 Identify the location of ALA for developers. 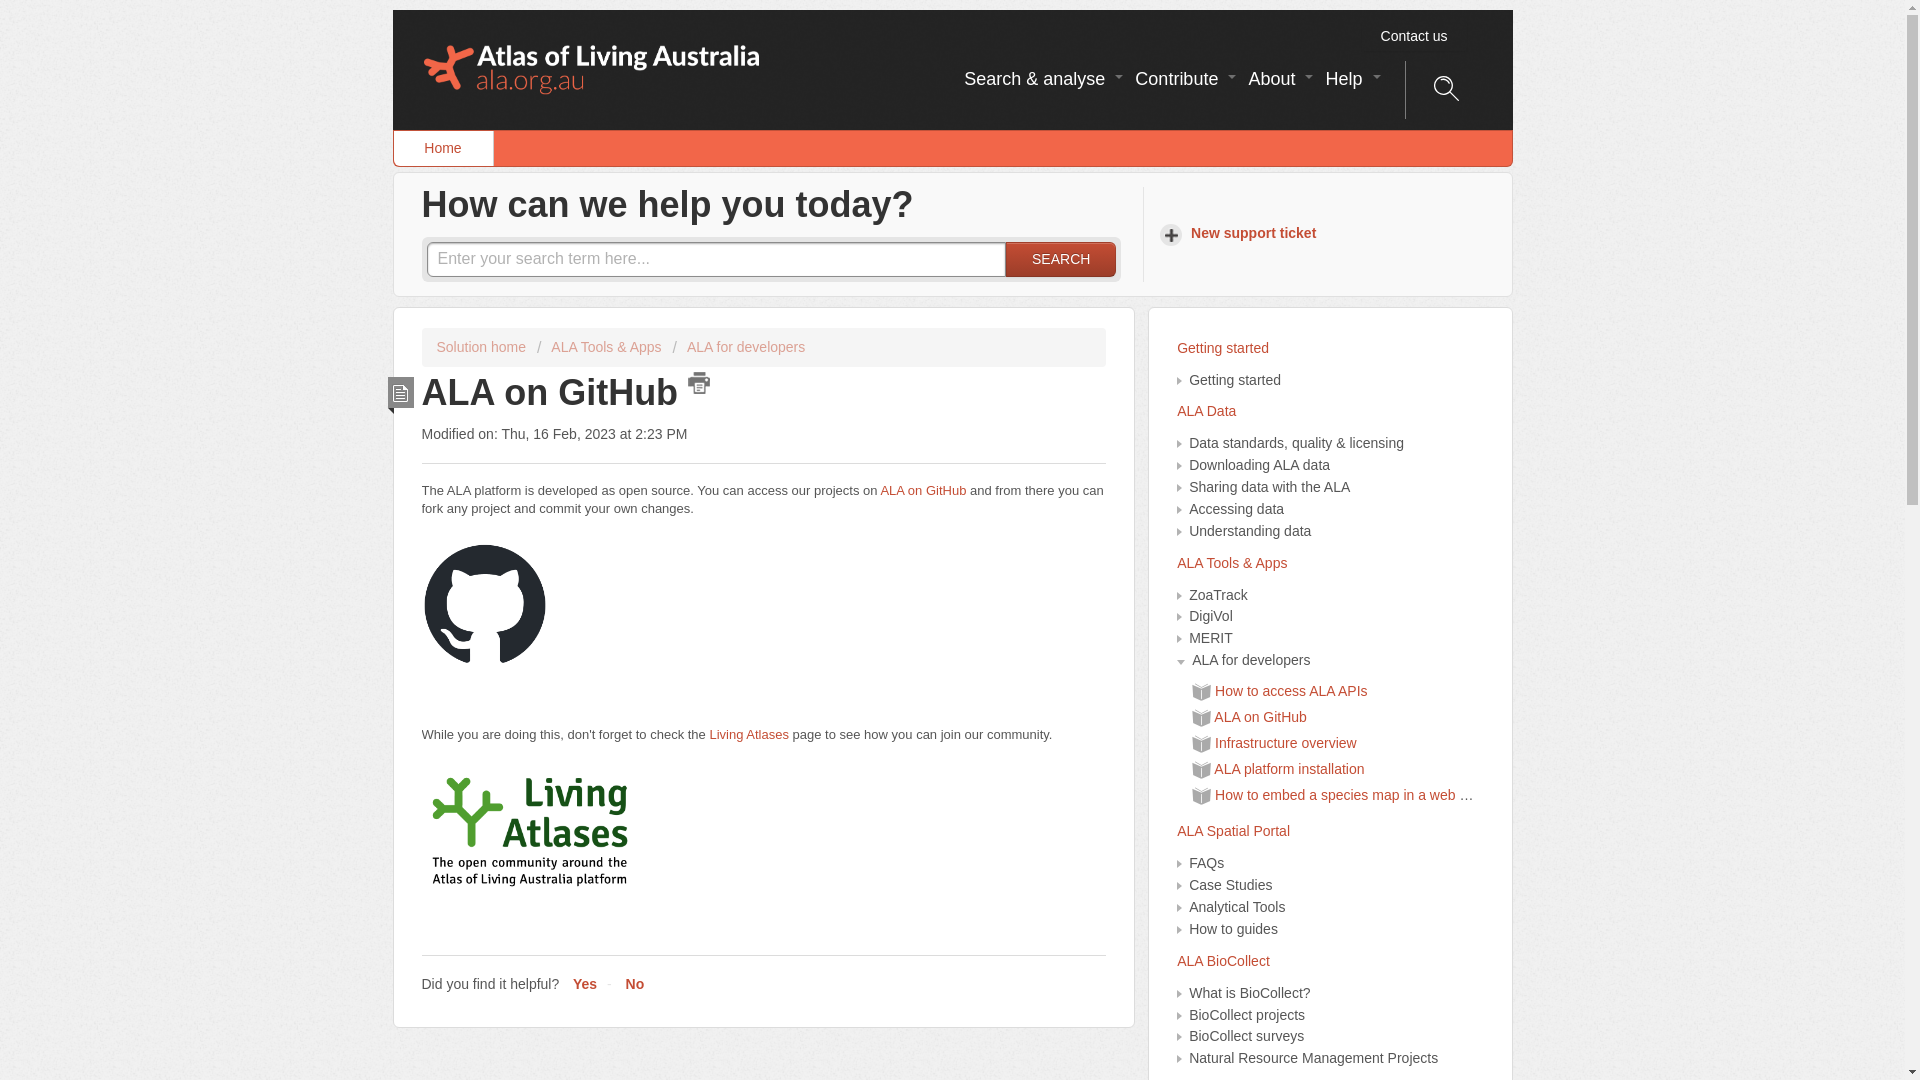
(740, 347).